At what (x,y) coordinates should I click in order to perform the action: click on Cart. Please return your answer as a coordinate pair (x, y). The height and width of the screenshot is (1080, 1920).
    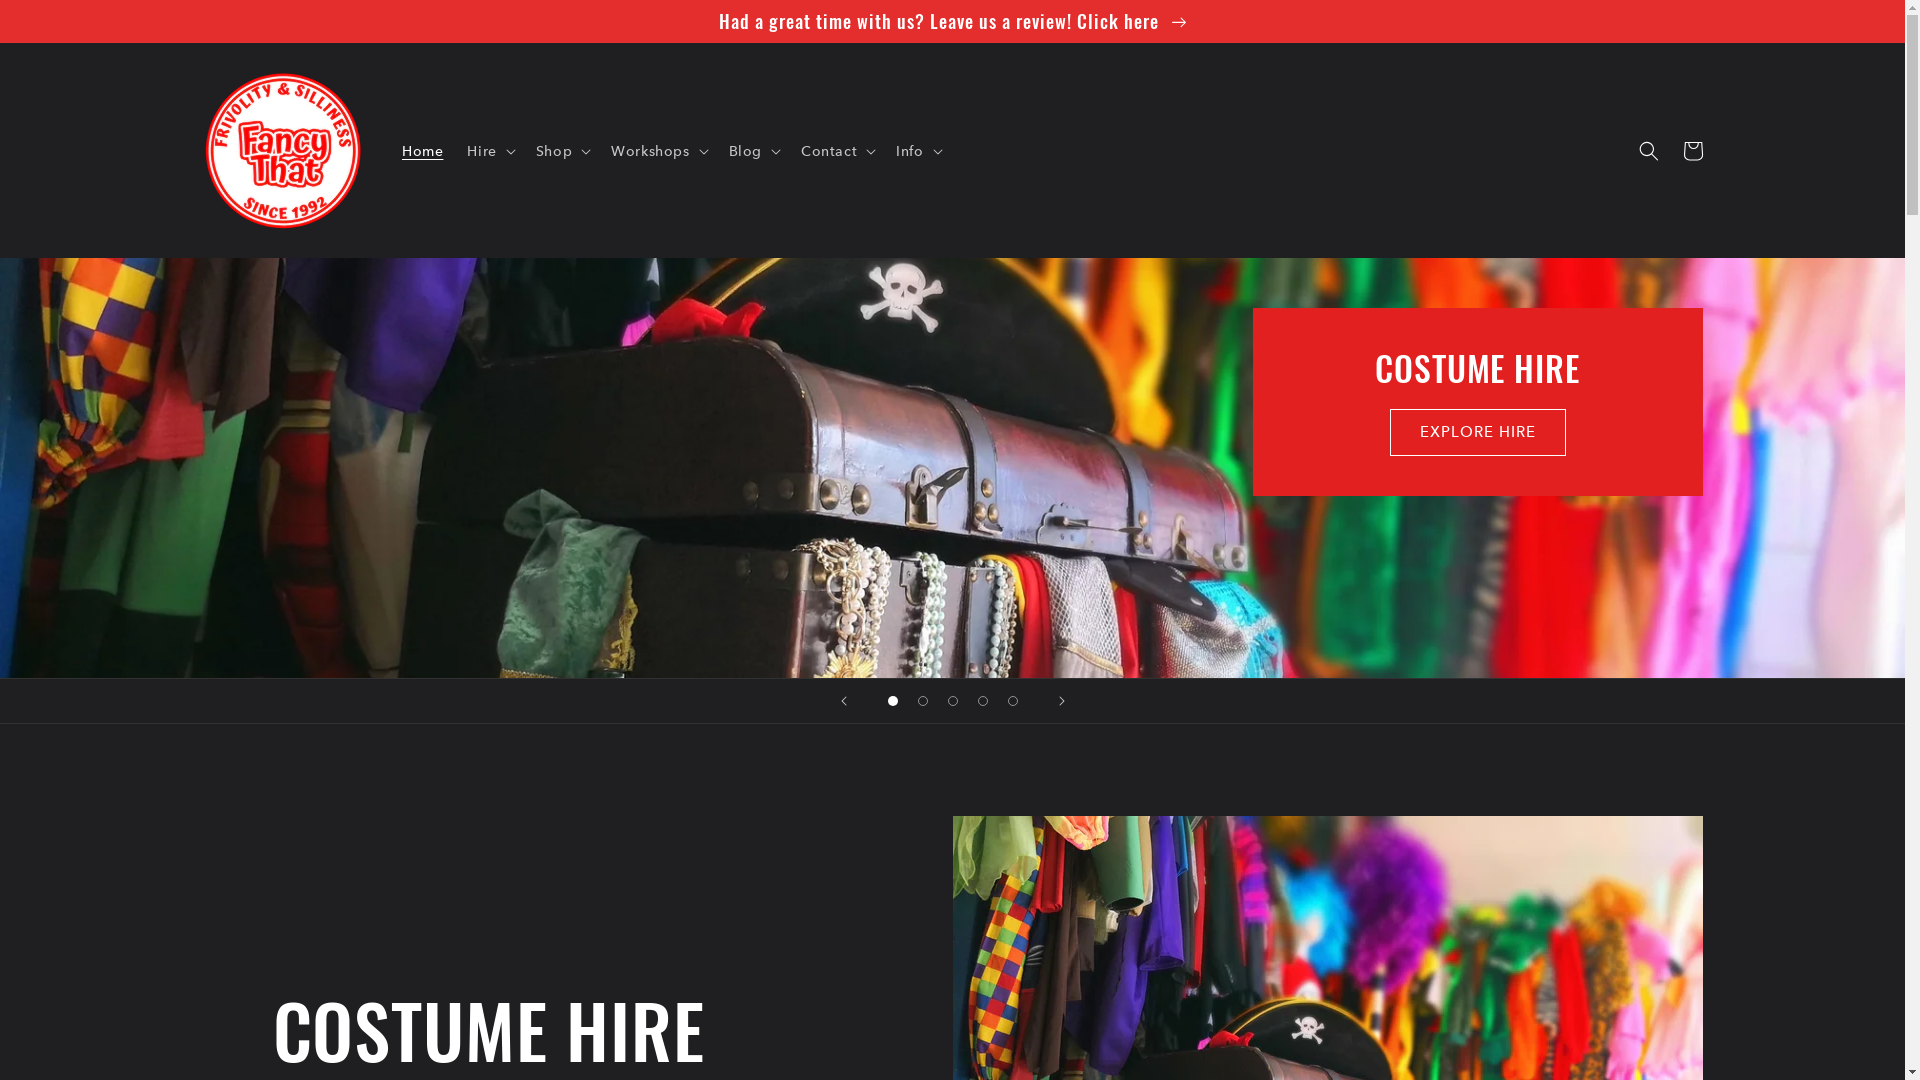
    Looking at the image, I should click on (1692, 151).